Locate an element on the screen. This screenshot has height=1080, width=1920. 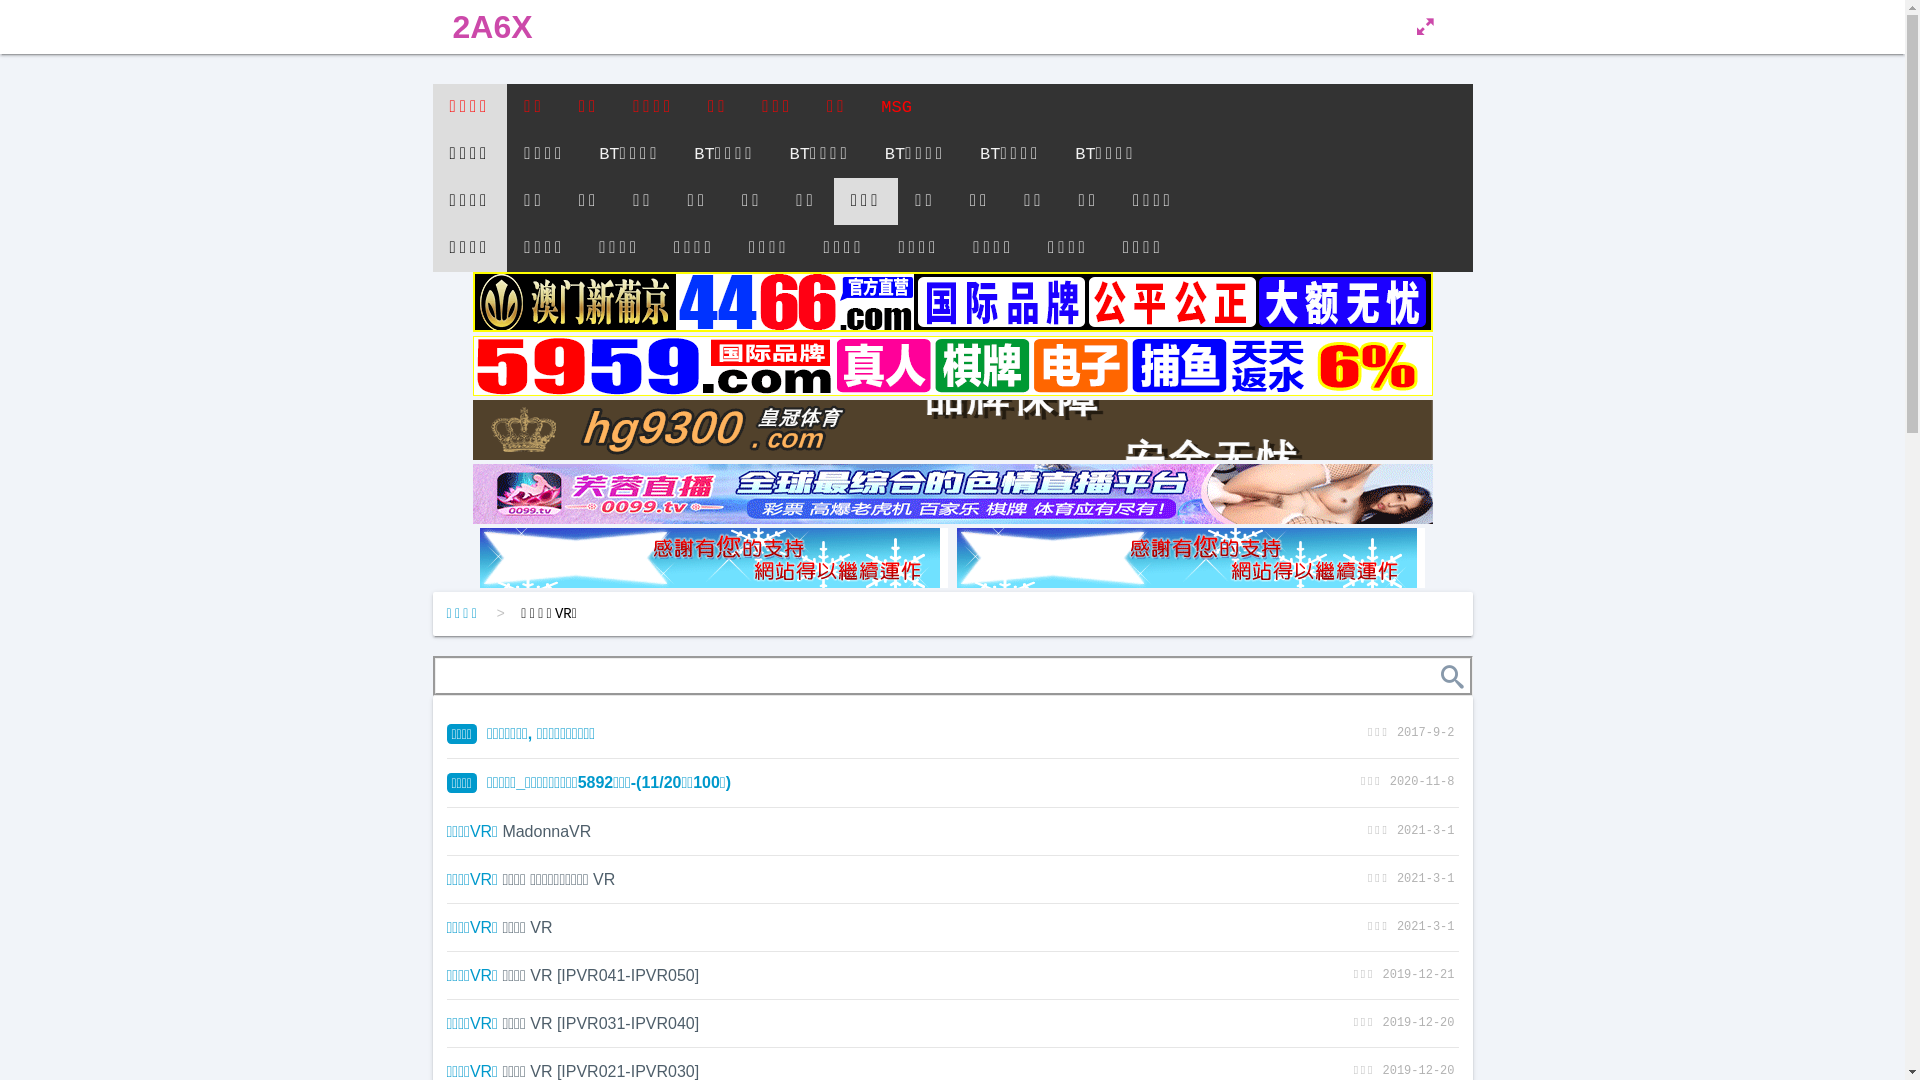
MadonnaVR is located at coordinates (546, 832).